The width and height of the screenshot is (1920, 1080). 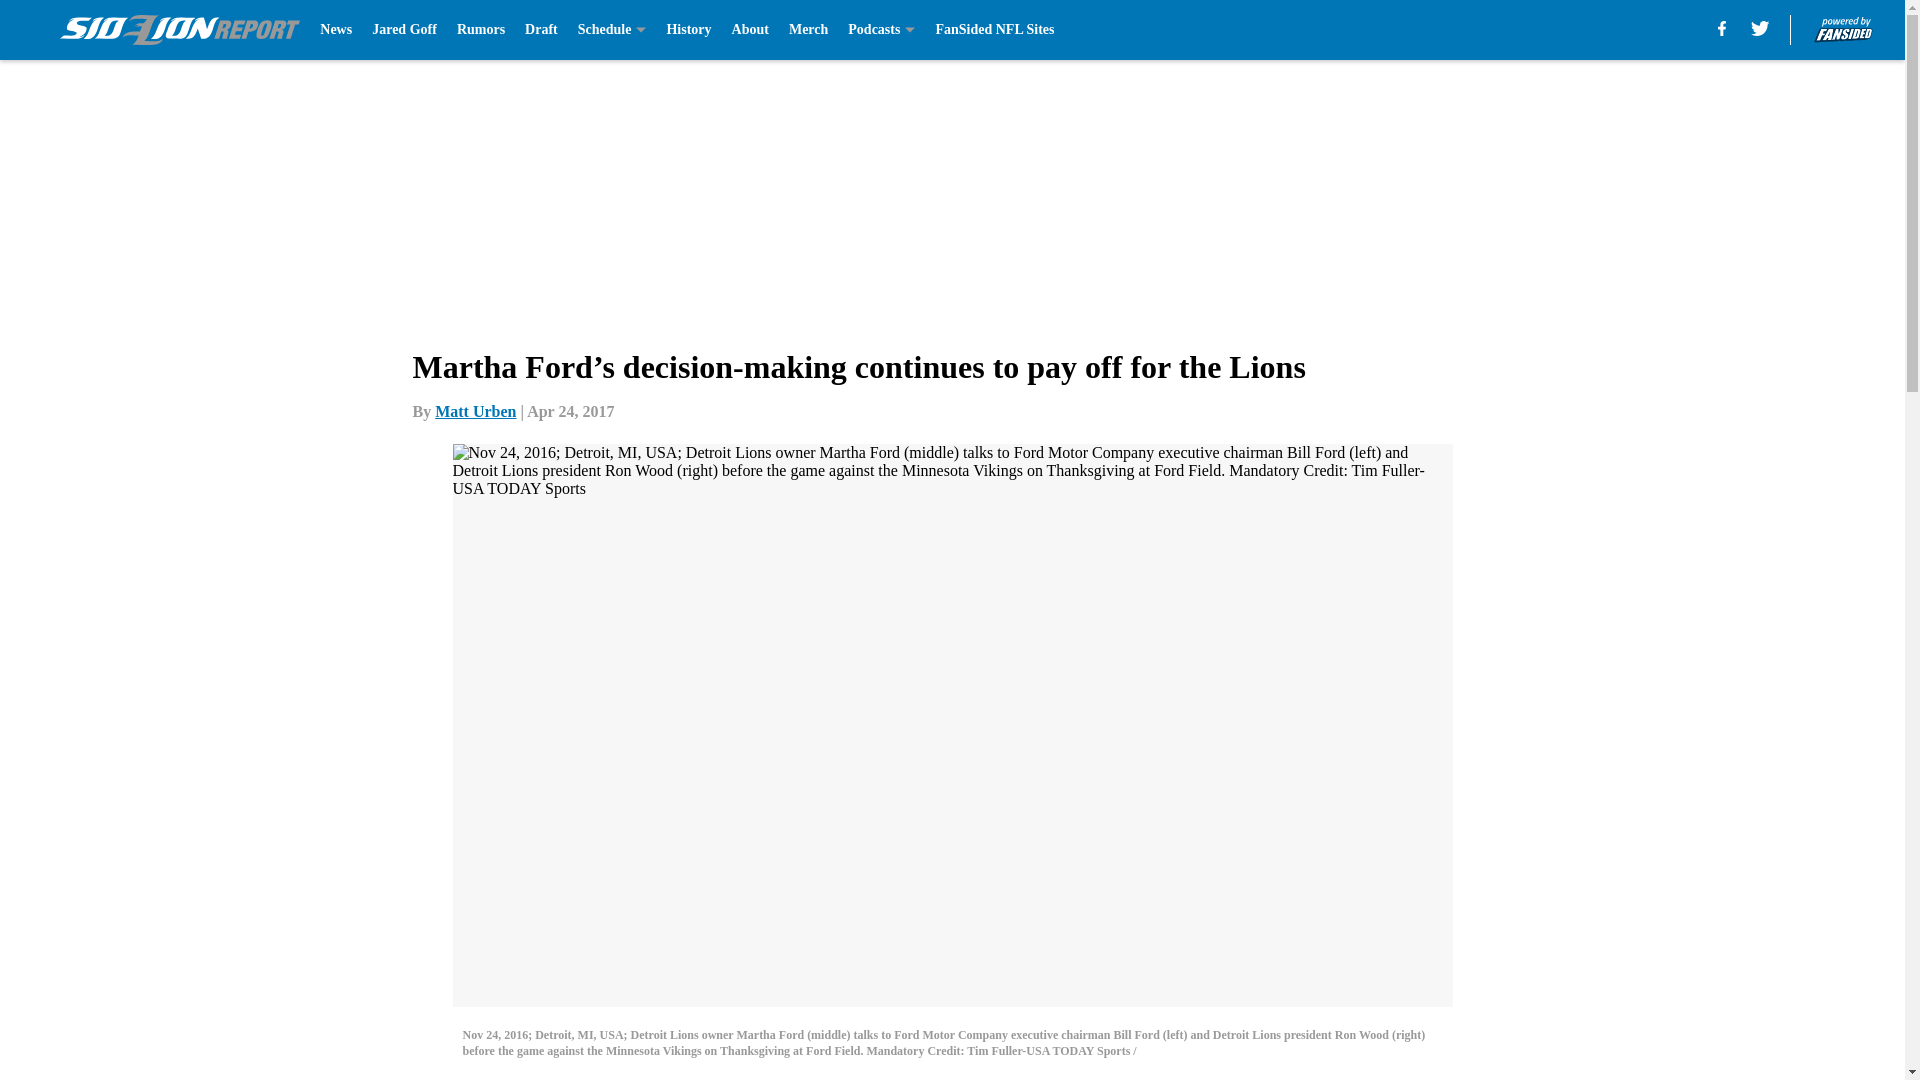 I want to click on History, so click(x=688, y=30).